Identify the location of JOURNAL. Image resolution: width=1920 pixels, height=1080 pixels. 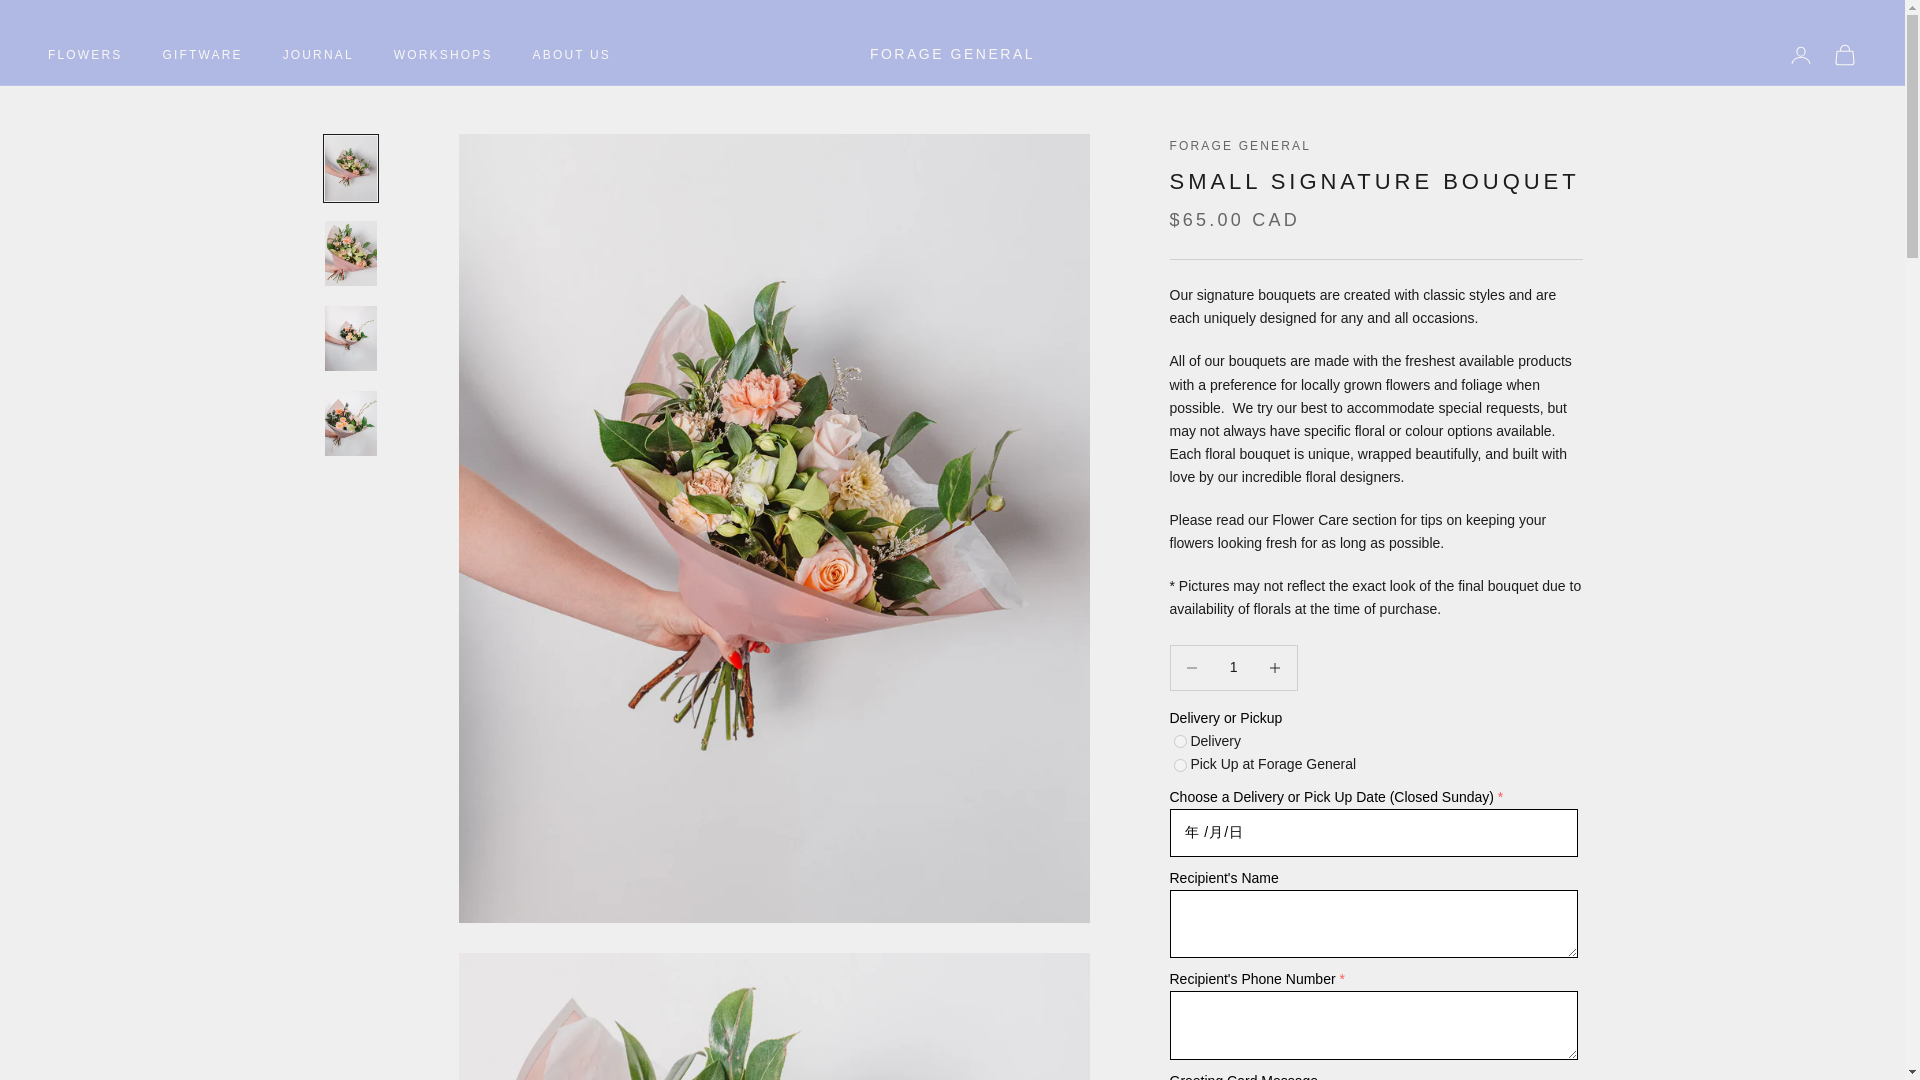
(318, 54).